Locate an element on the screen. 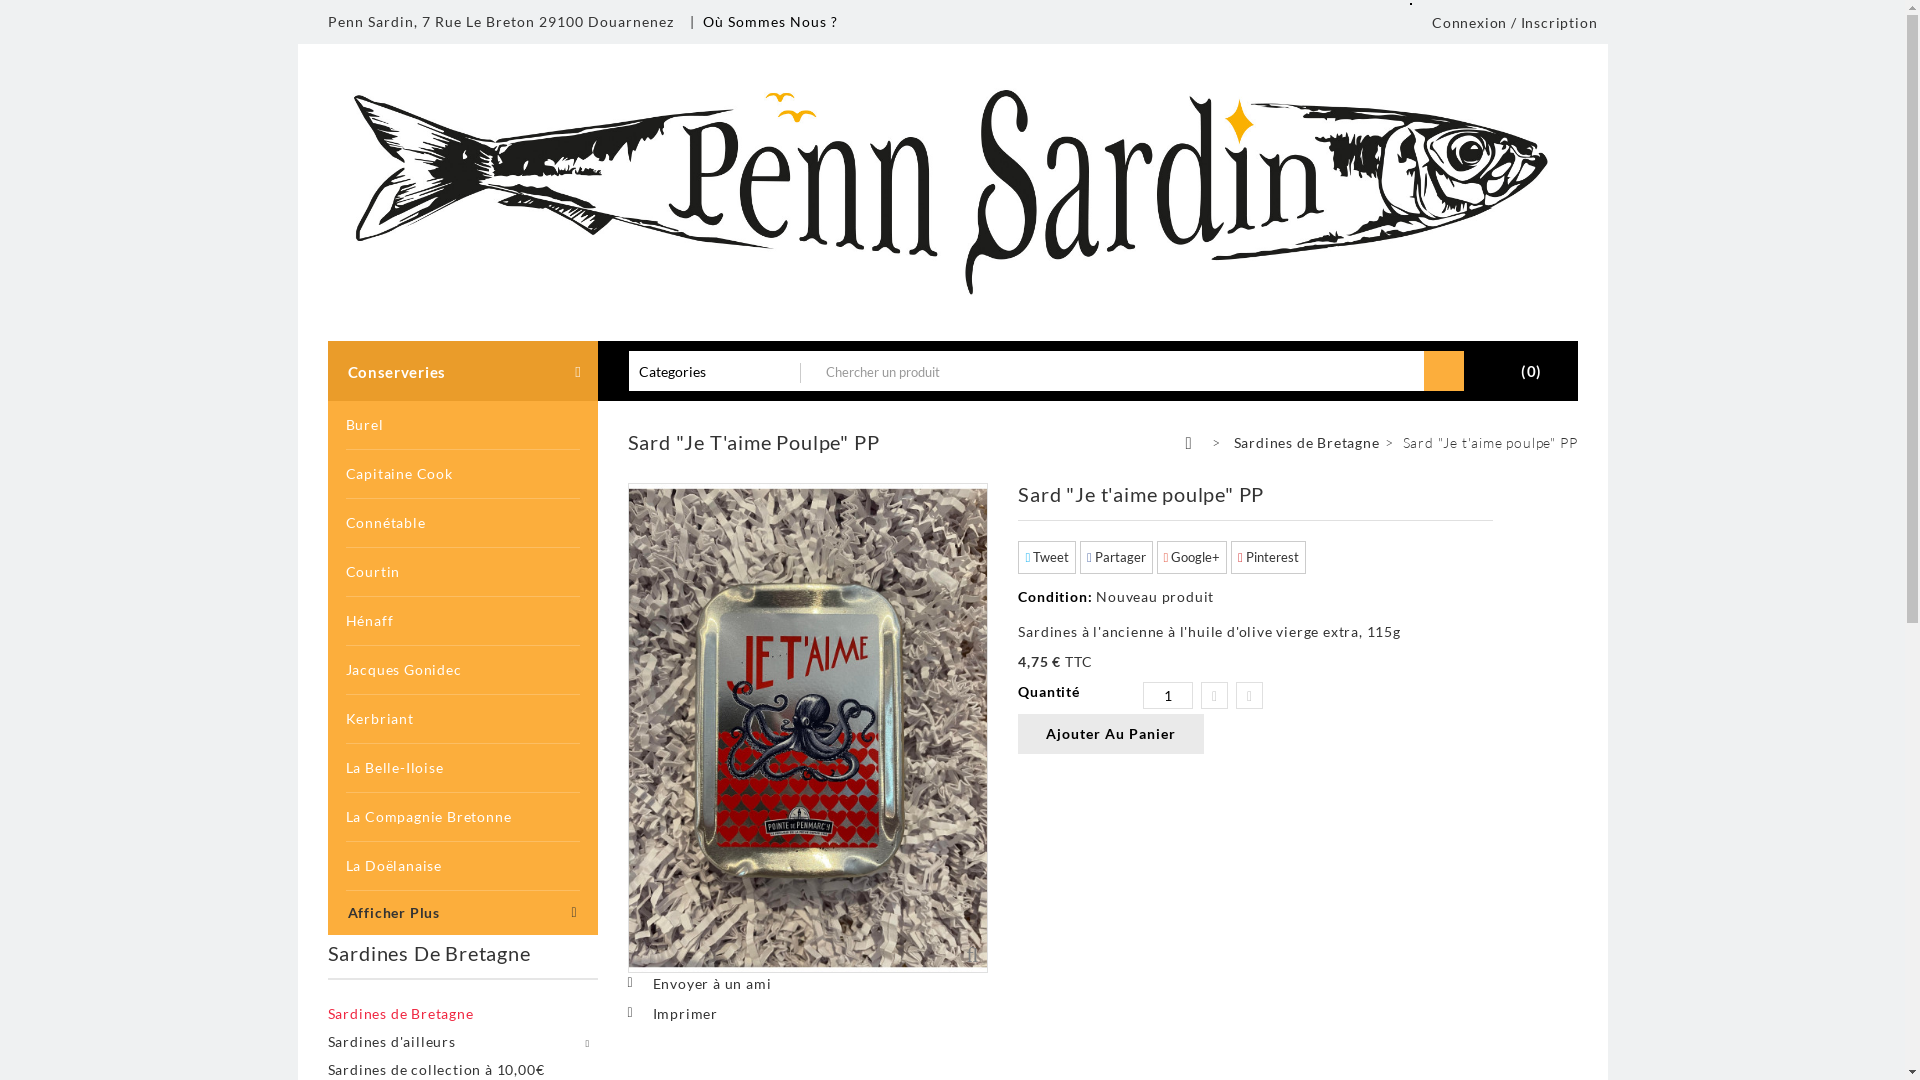 The width and height of the screenshot is (1920, 1080). Sardines d'ailleurs is located at coordinates (463, 1042).